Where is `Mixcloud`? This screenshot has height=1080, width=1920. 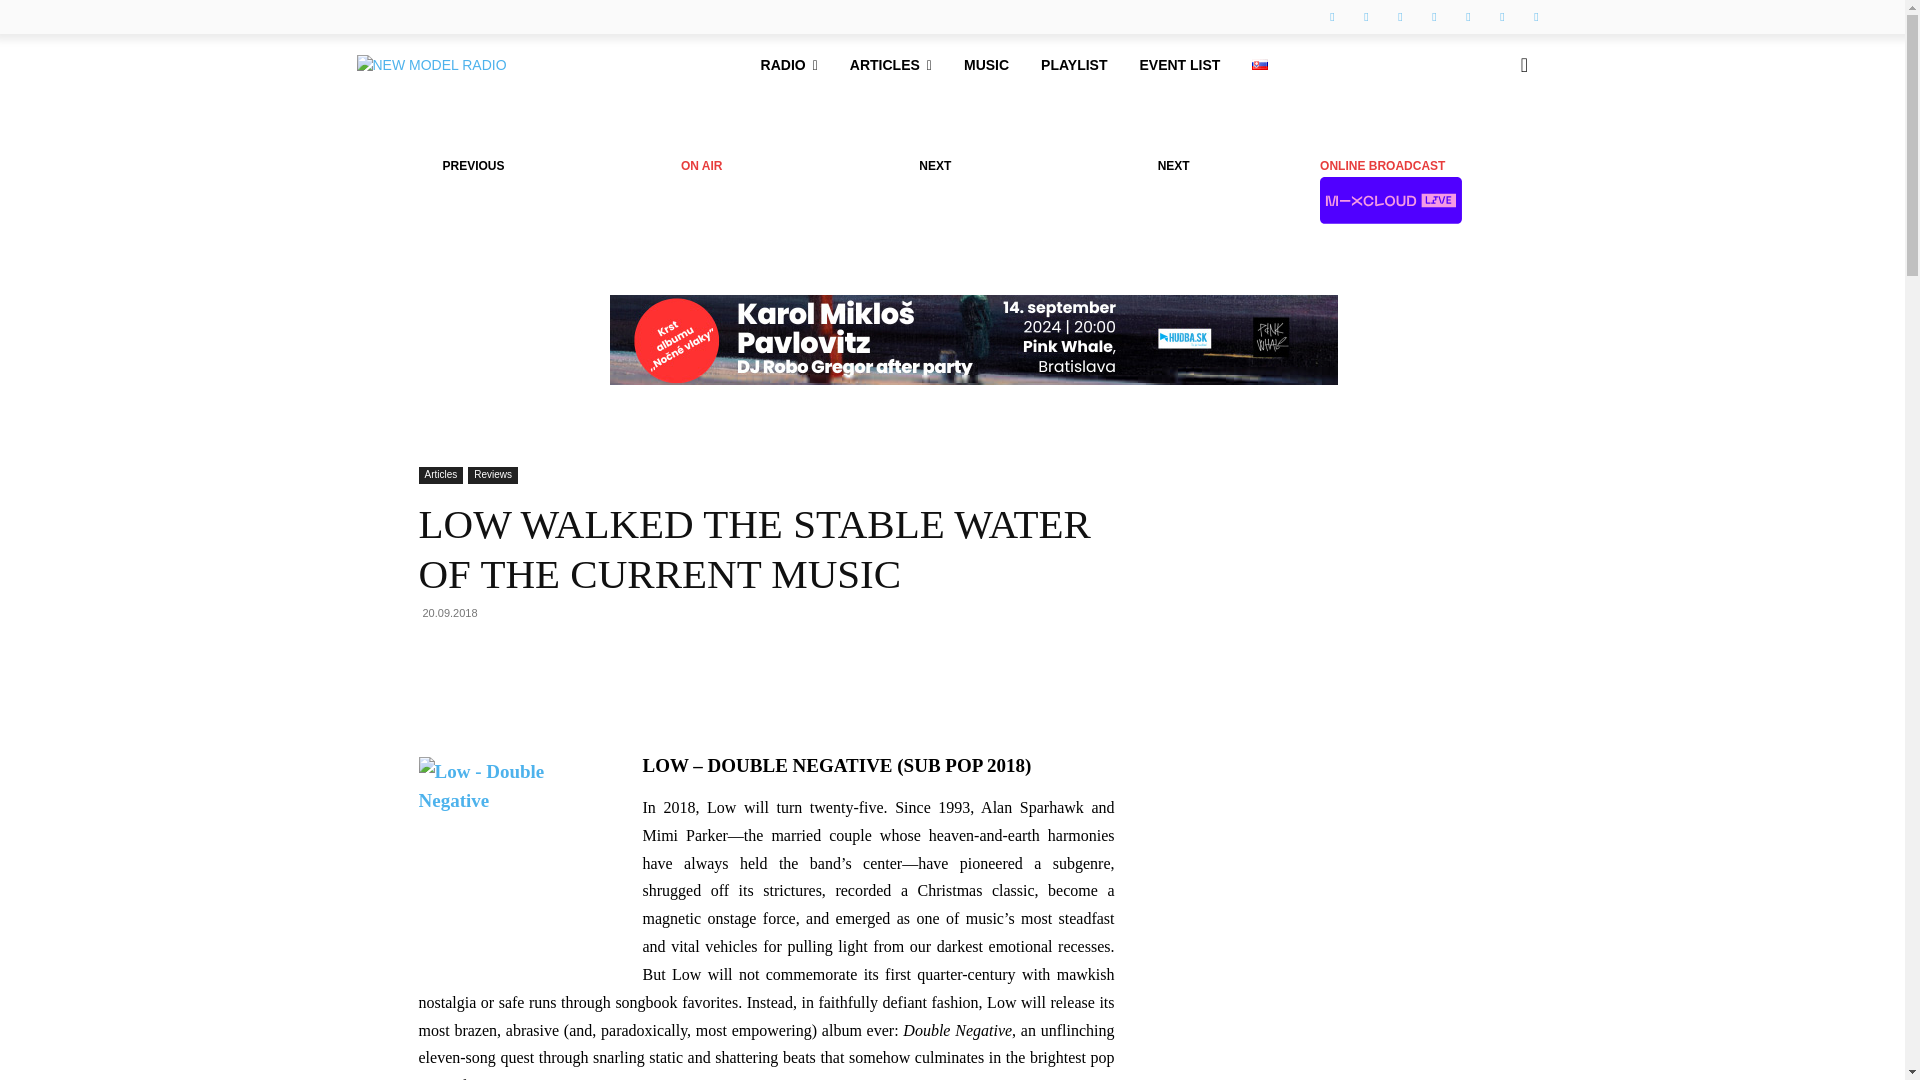
Mixcloud is located at coordinates (1536, 17).